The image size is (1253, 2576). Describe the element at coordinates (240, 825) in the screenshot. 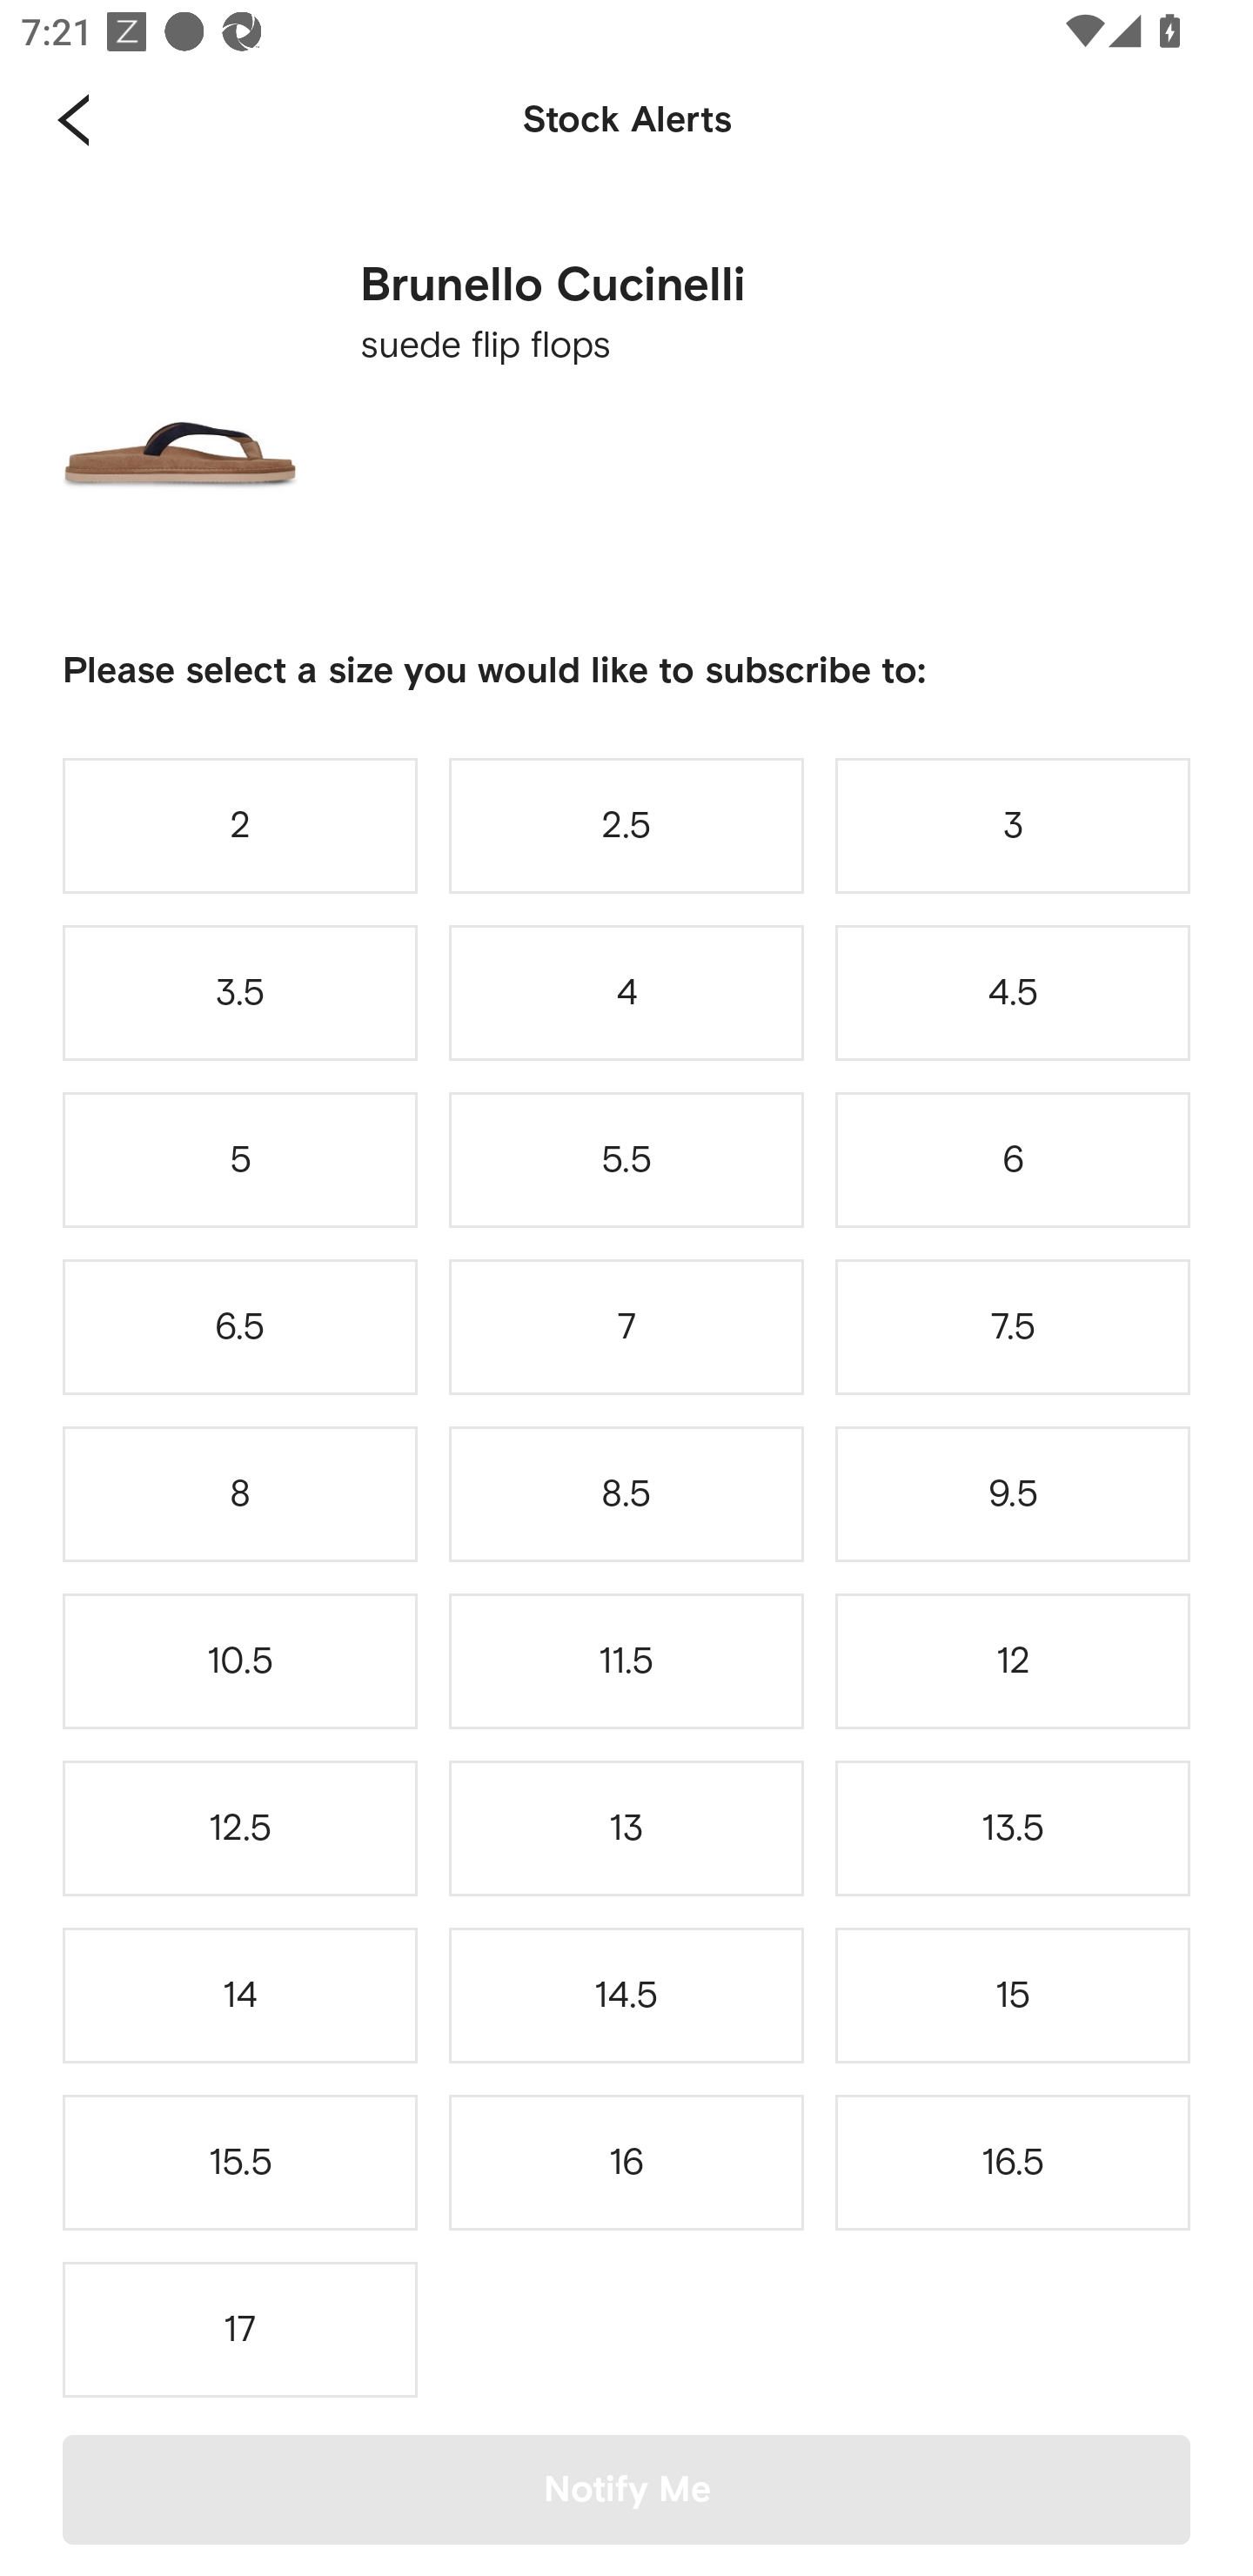

I see `2` at that location.